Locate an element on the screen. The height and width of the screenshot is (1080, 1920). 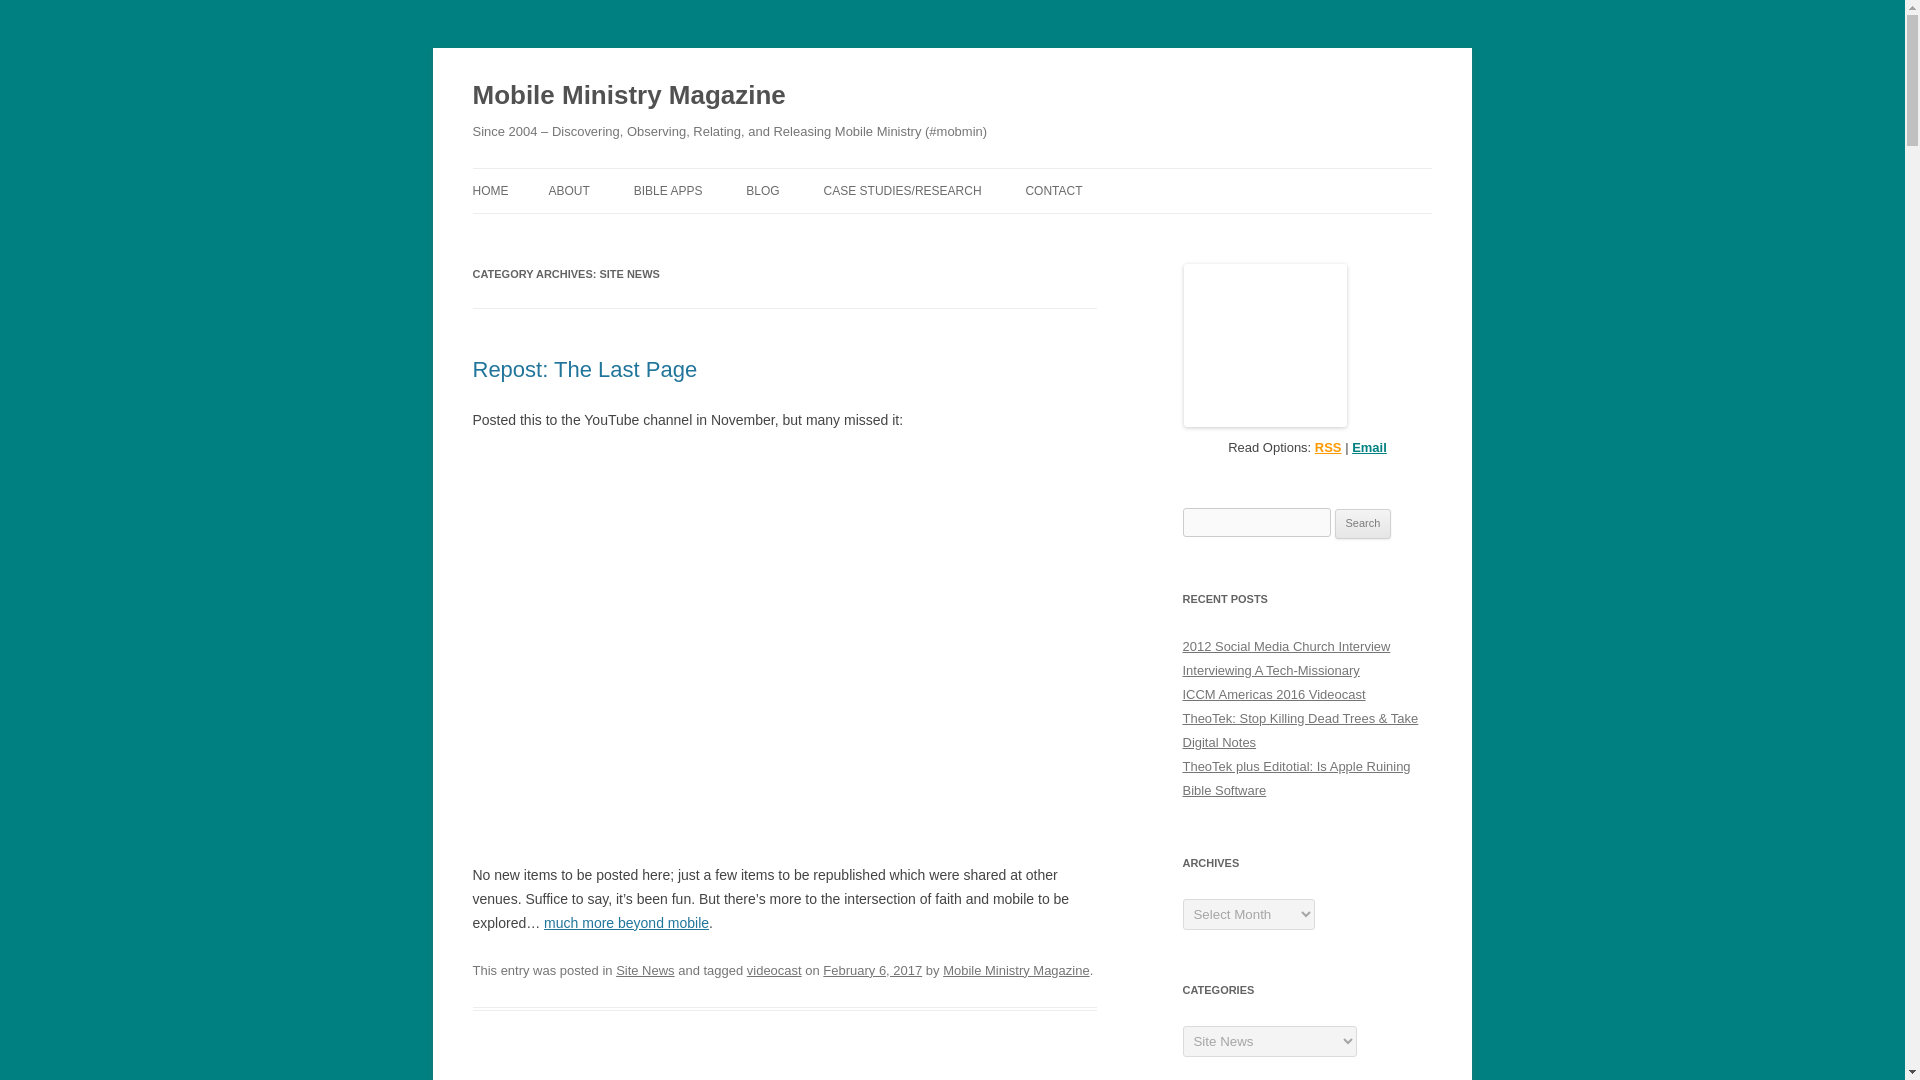
BIBLE APPS is located at coordinates (668, 190).